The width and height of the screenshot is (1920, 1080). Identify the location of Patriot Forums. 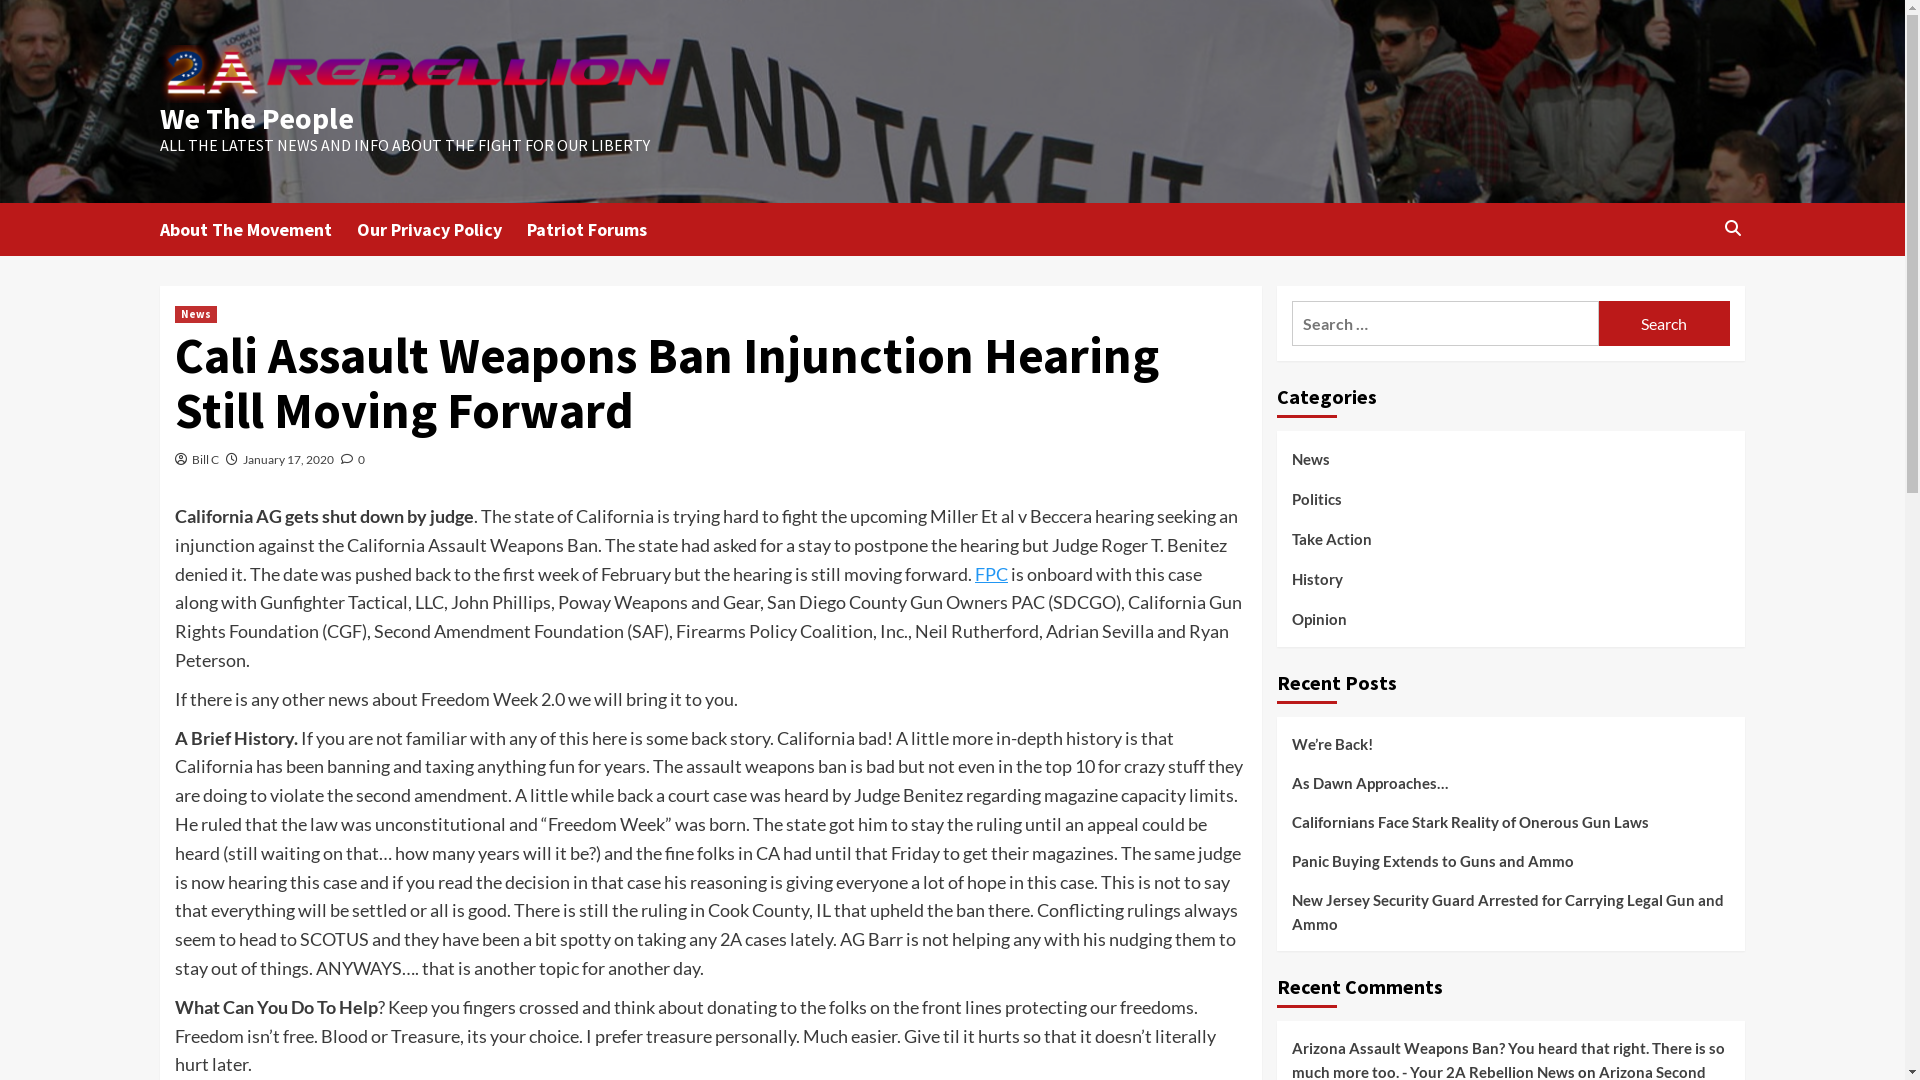
(600, 230).